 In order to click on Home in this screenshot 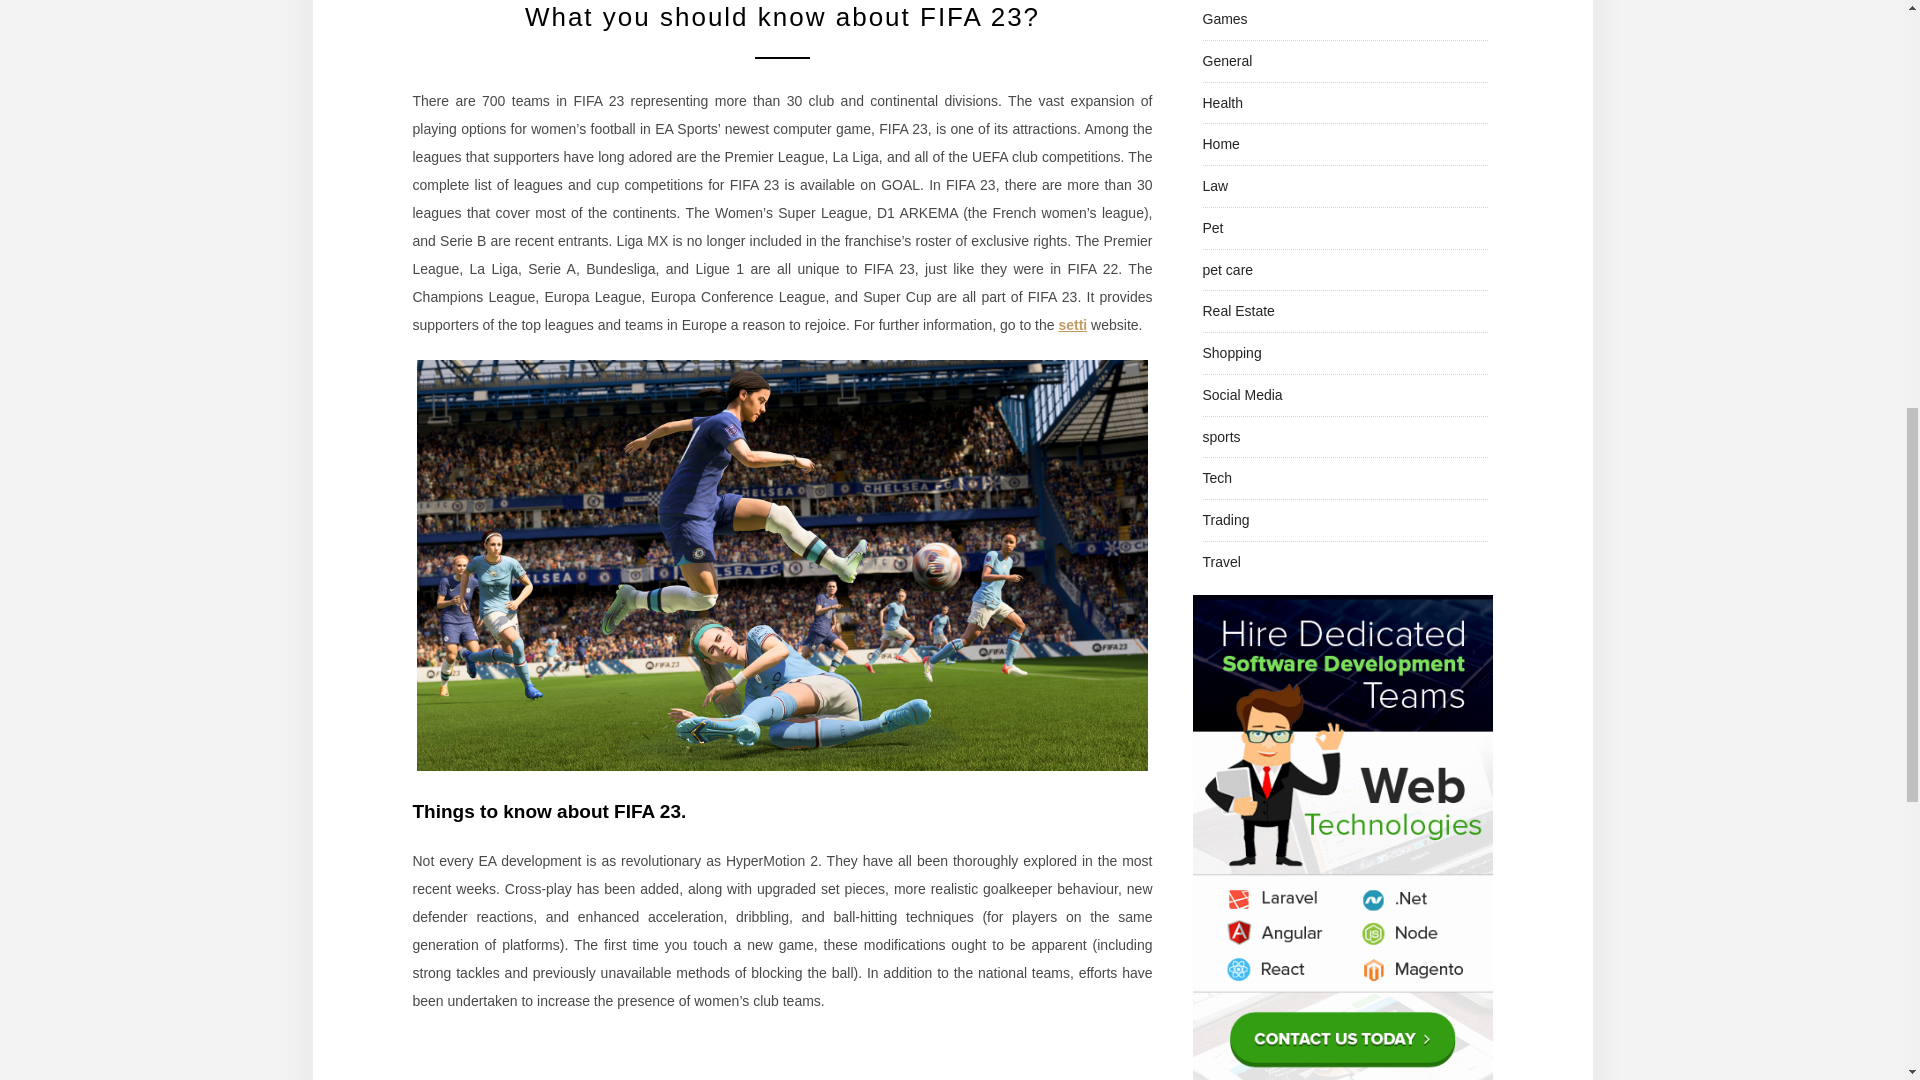, I will do `click(1220, 144)`.